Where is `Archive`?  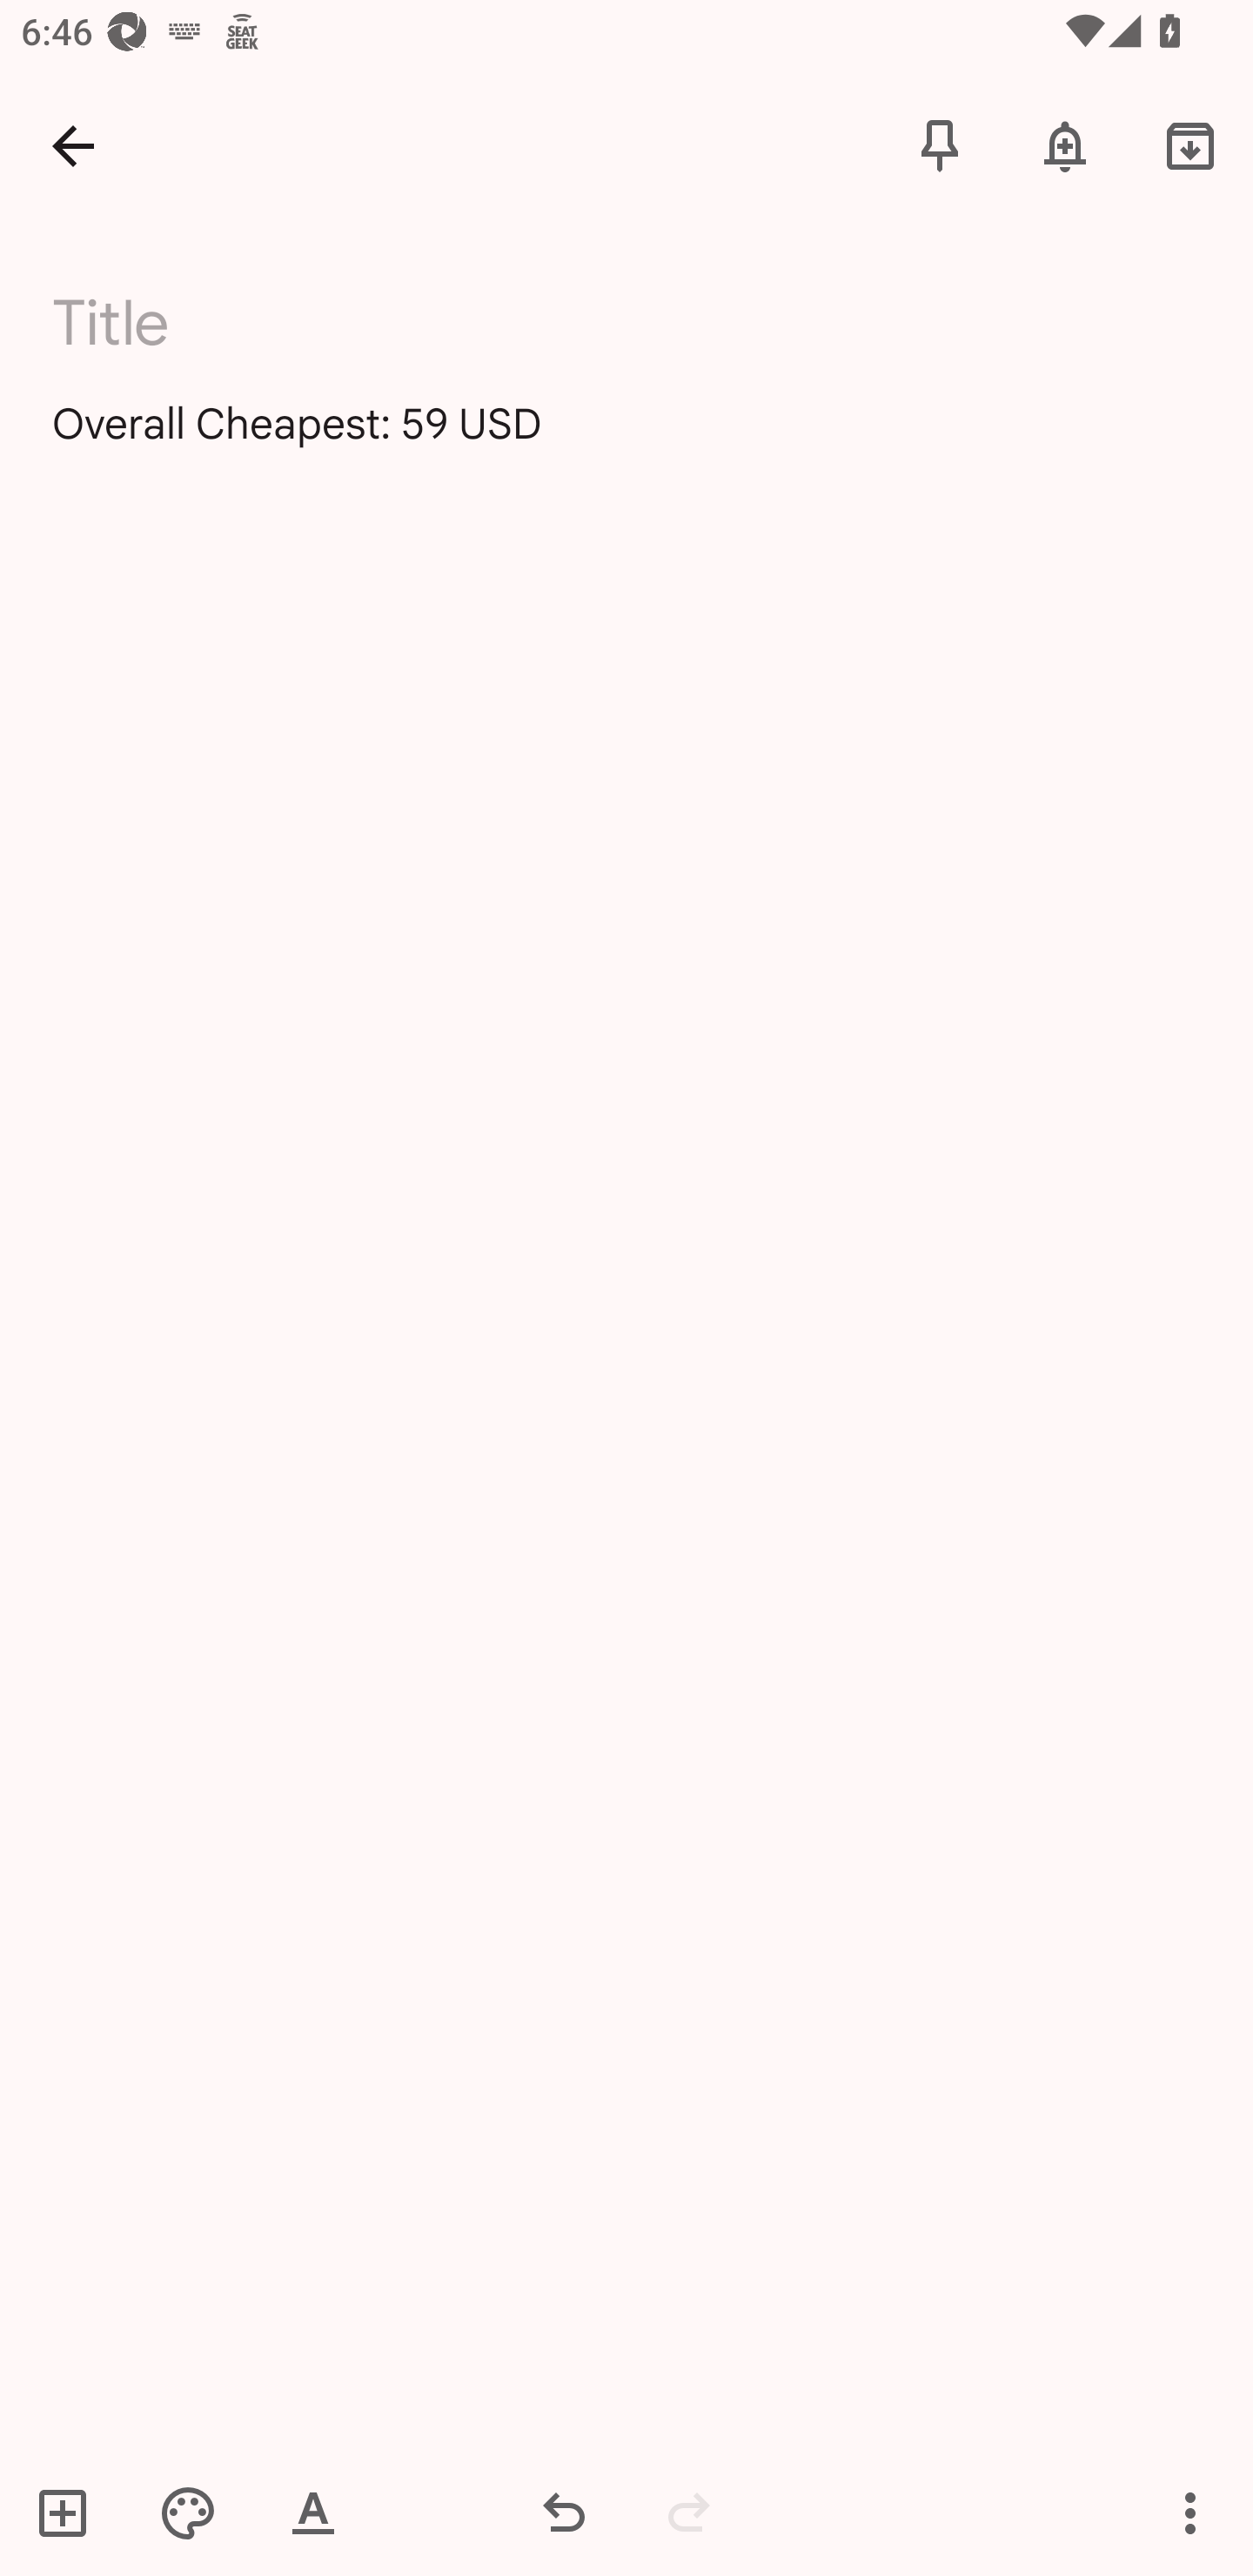 Archive is located at coordinates (1190, 144).